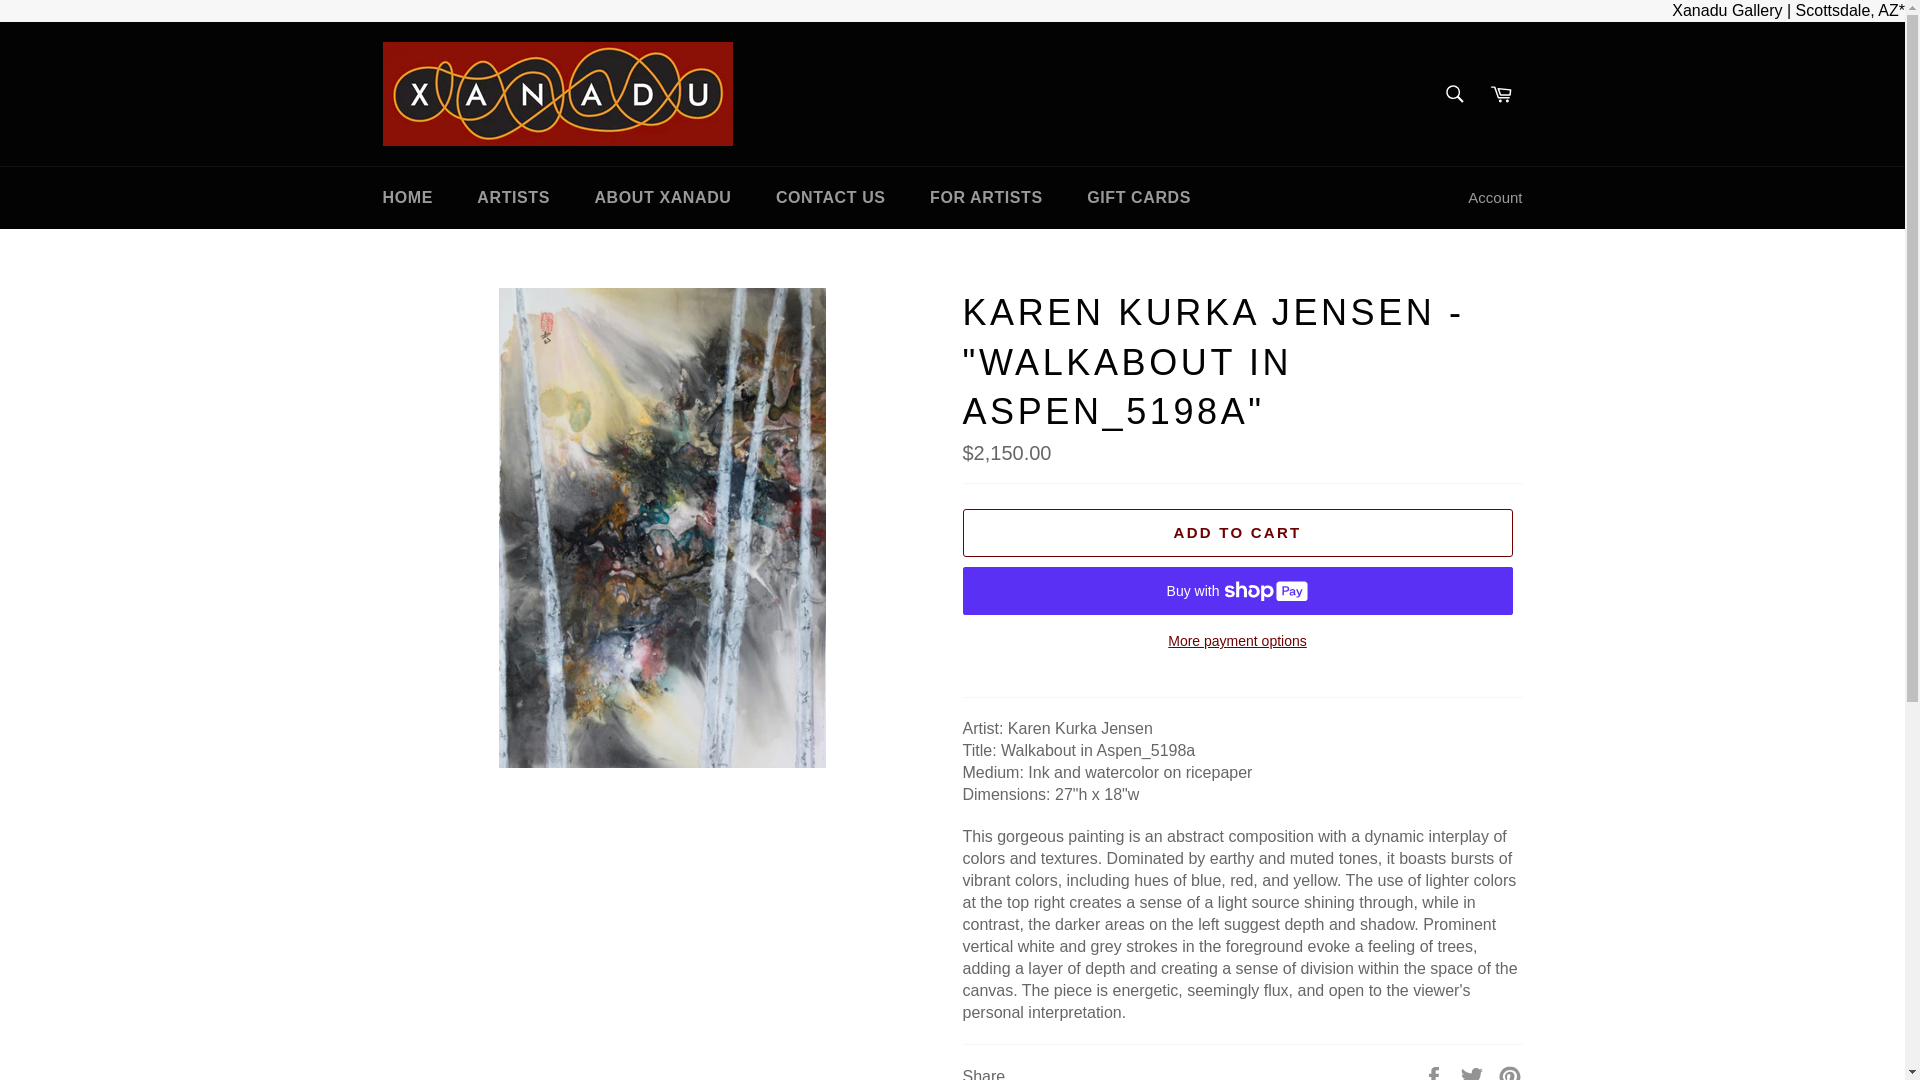 Image resolution: width=1920 pixels, height=1080 pixels. Describe the element at coordinates (986, 198) in the screenshot. I see `FOR ARTISTS` at that location.